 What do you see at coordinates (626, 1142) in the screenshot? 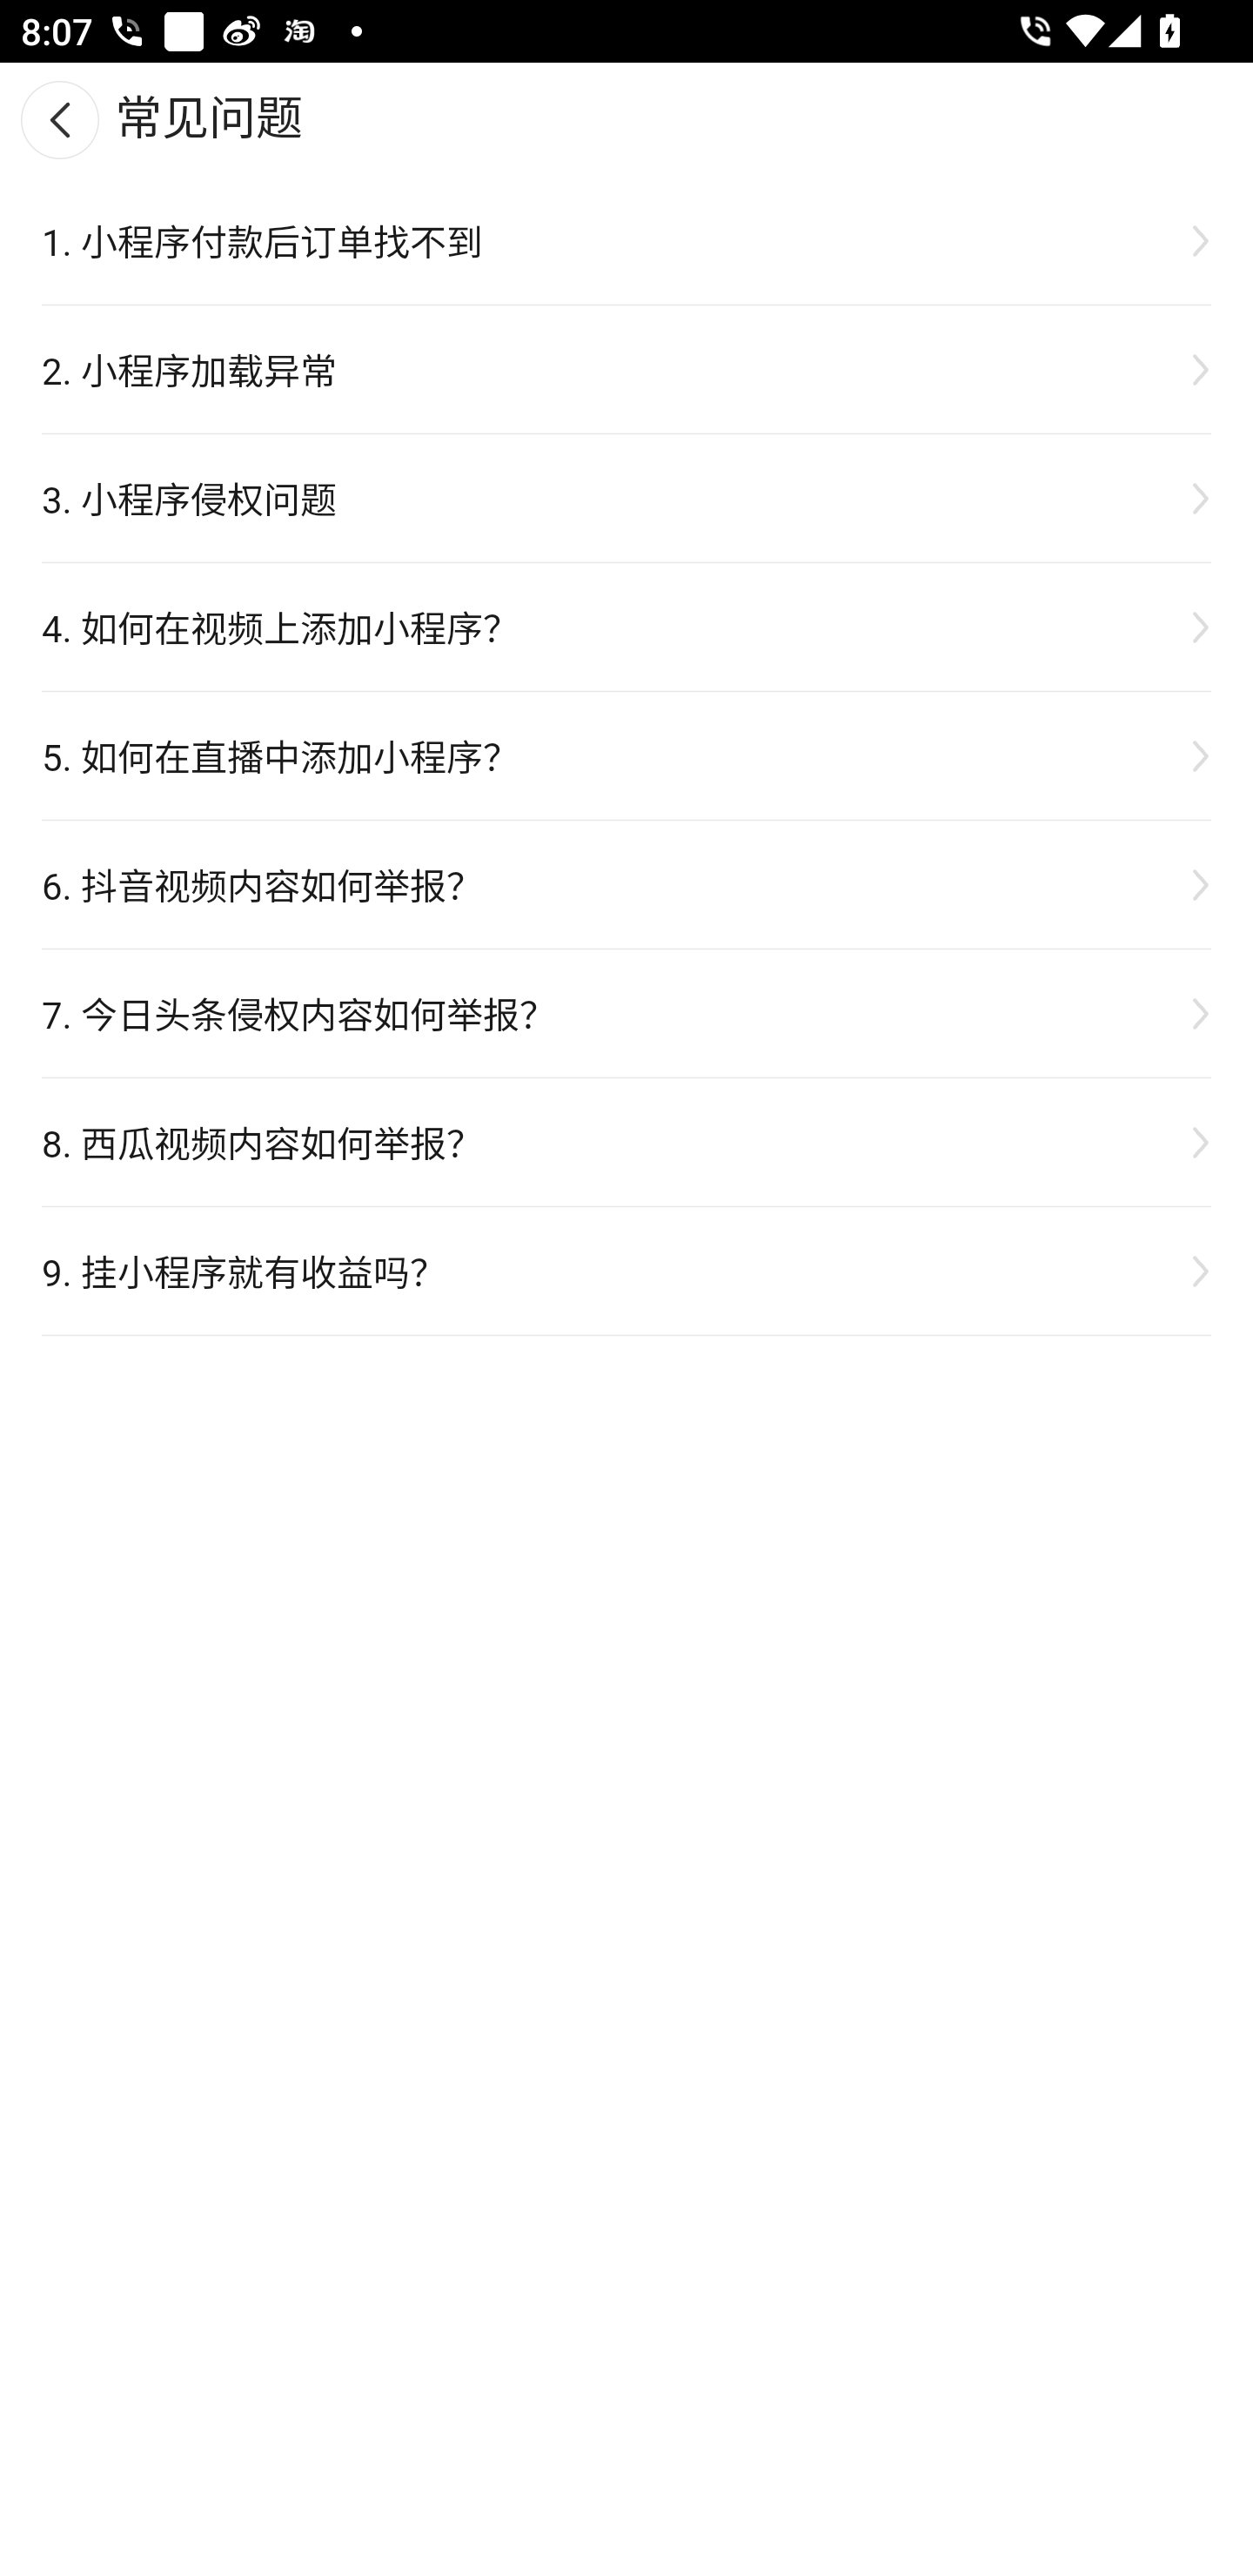
I see `8. 西瓜视频内容如何举报？` at bounding box center [626, 1142].